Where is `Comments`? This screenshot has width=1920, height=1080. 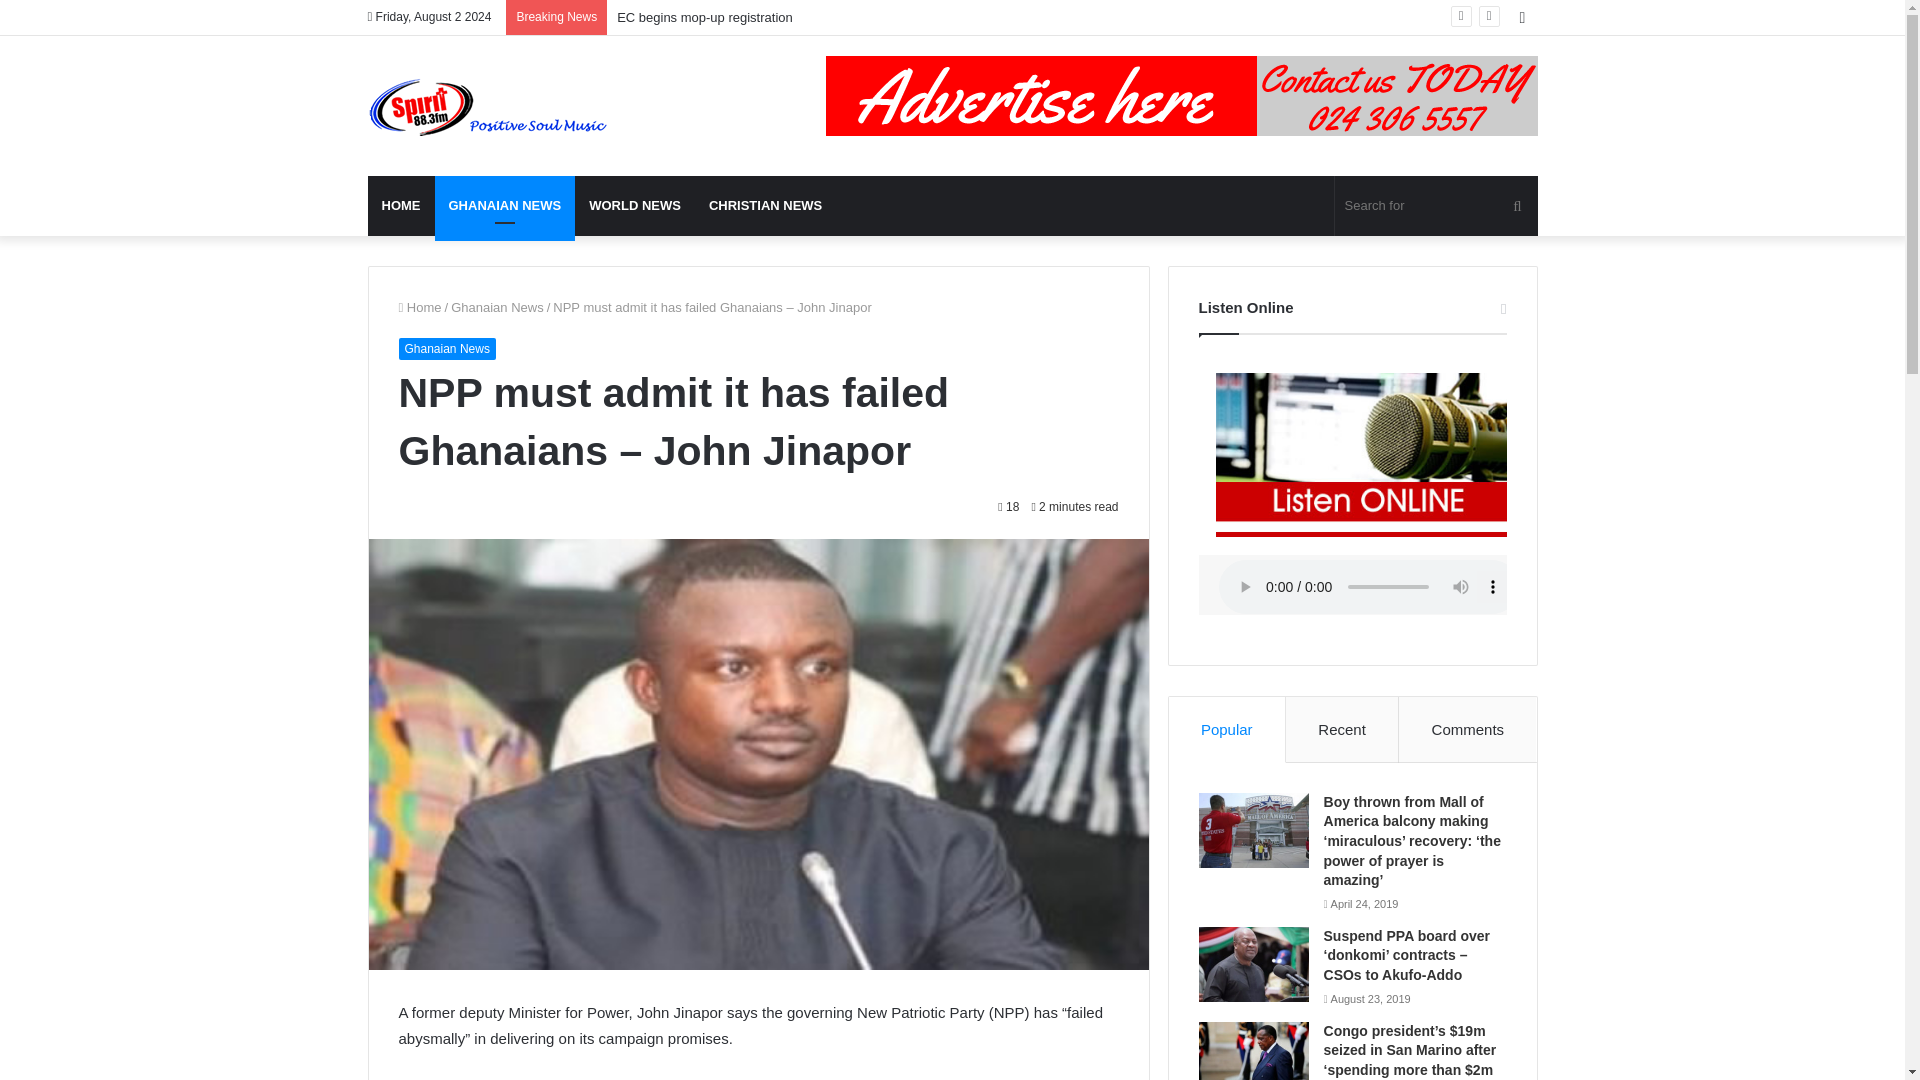 Comments is located at coordinates (1468, 729).